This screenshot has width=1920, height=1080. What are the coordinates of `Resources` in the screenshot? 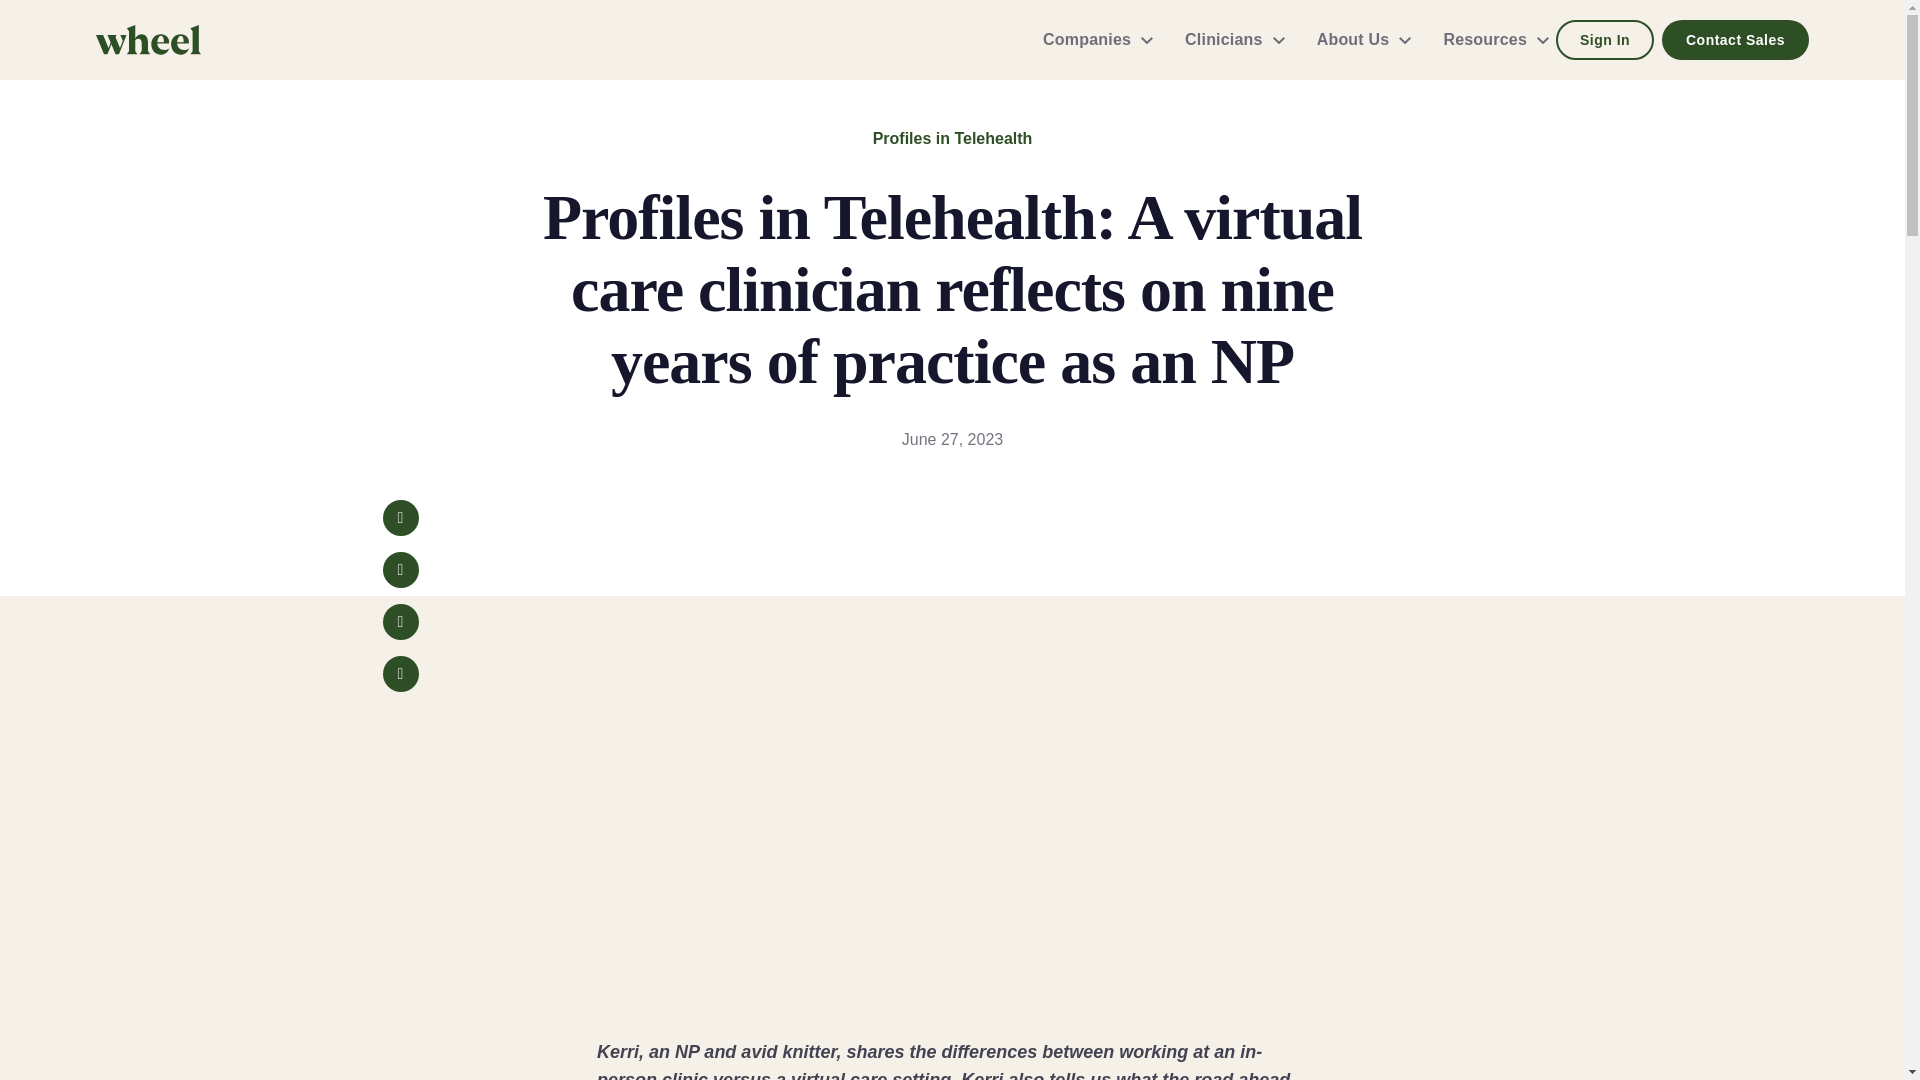 It's located at (1488, 40).